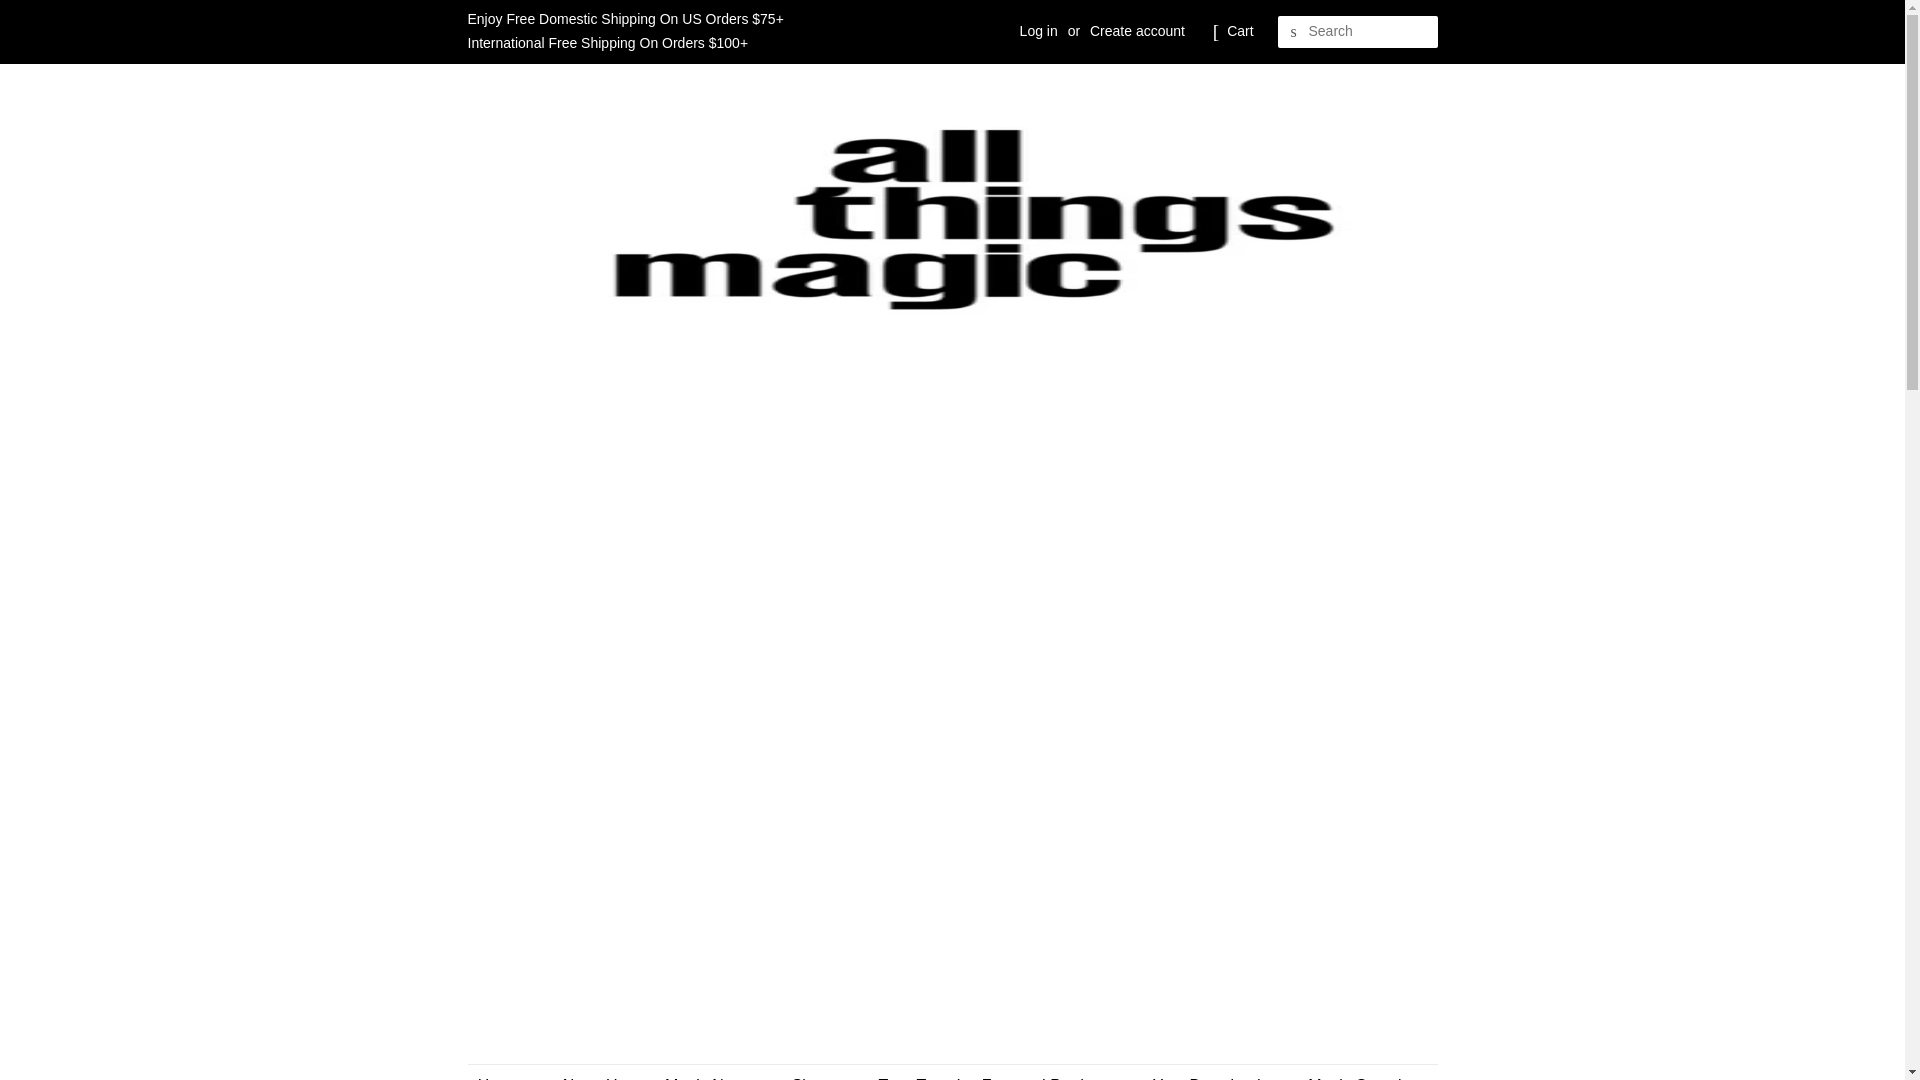  I want to click on Magic Questions, so click(1359, 1072).